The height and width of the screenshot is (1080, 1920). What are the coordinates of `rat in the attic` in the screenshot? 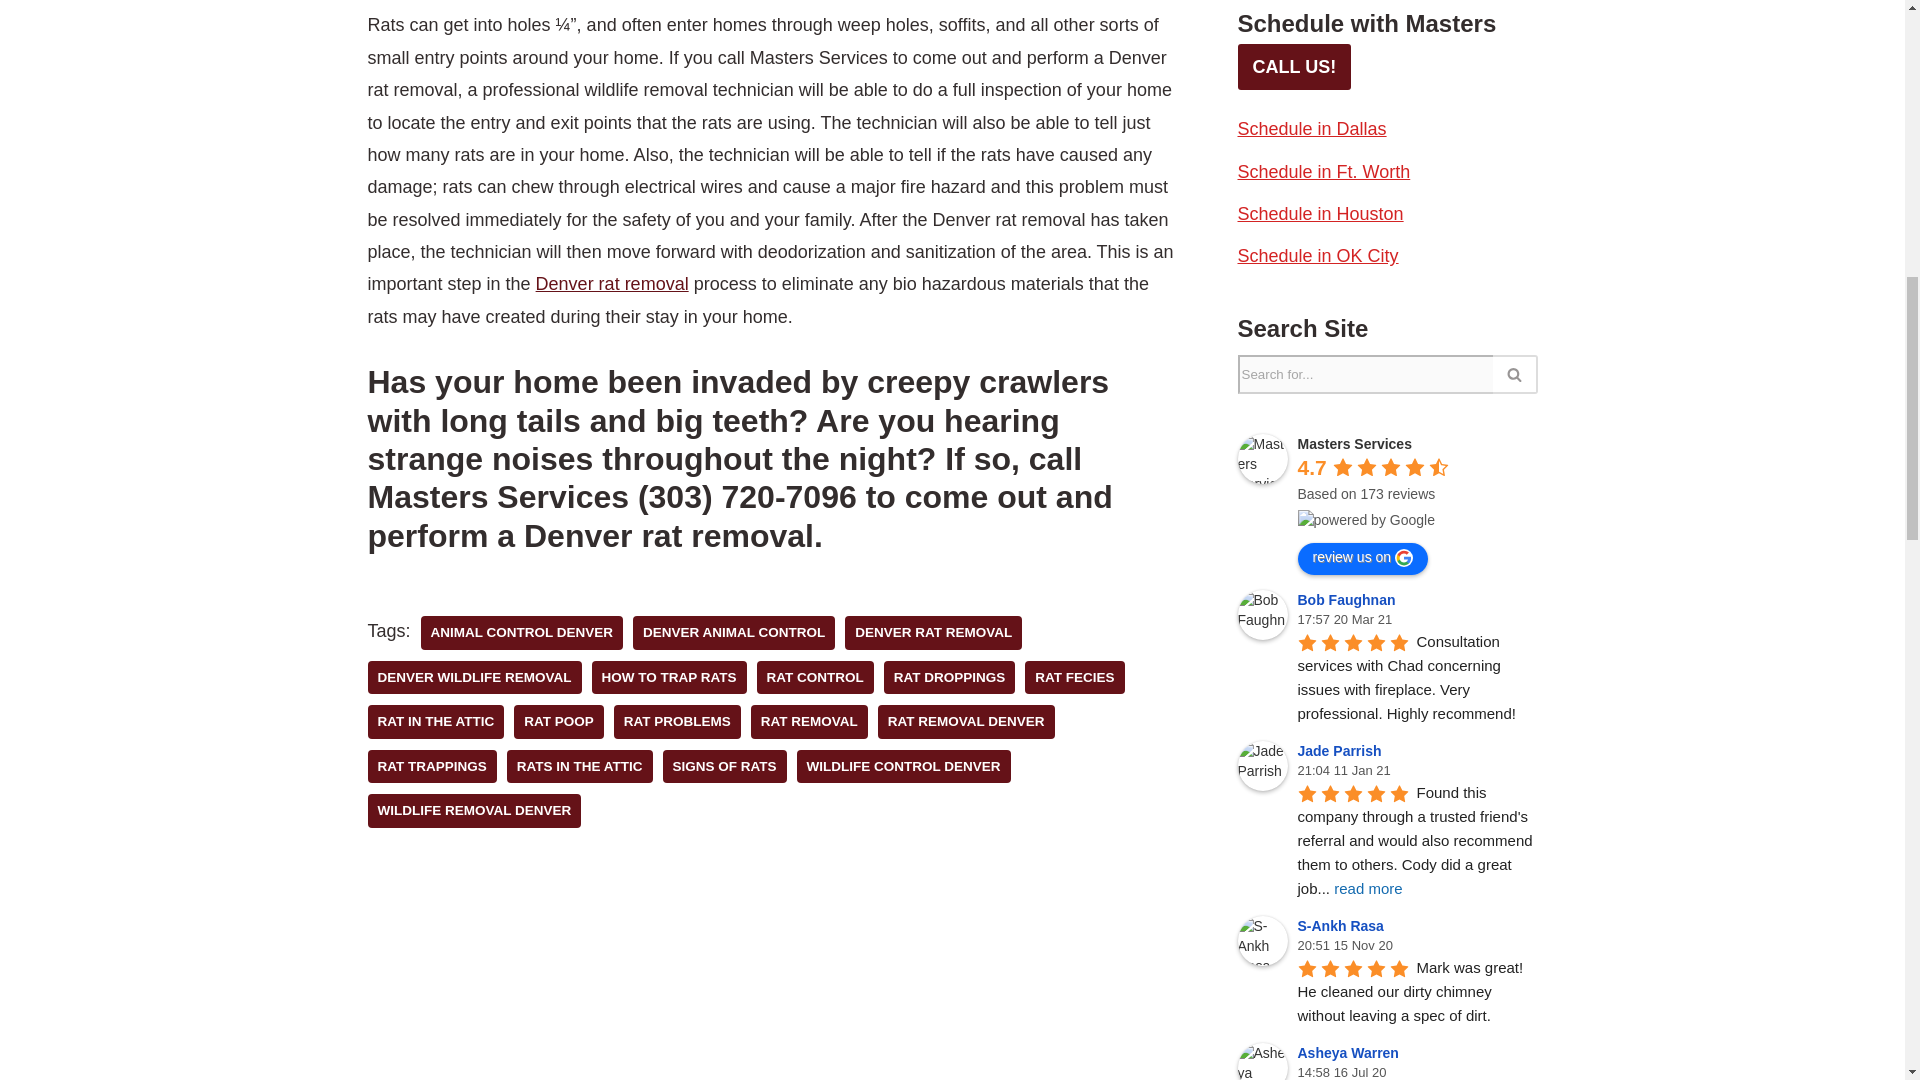 It's located at (436, 722).